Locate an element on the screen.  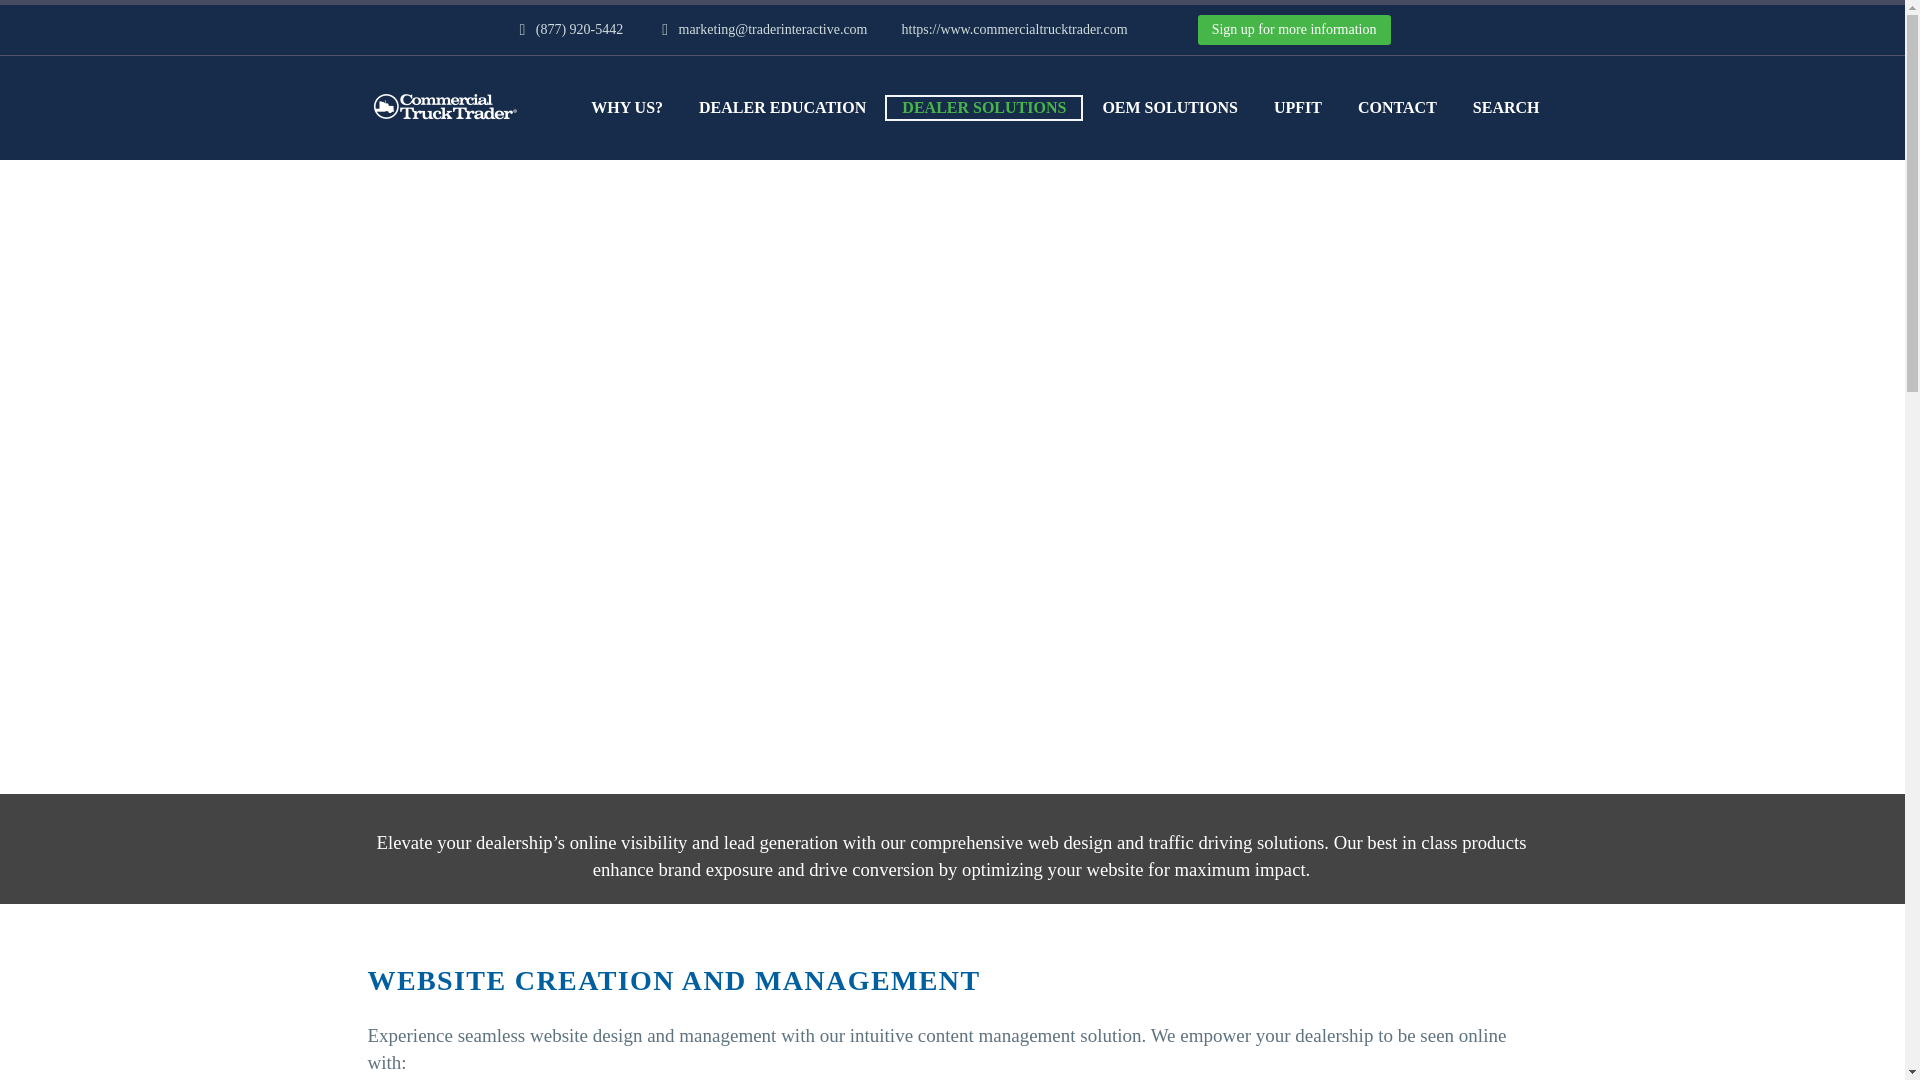
Top is located at coordinates (1857, 1032).